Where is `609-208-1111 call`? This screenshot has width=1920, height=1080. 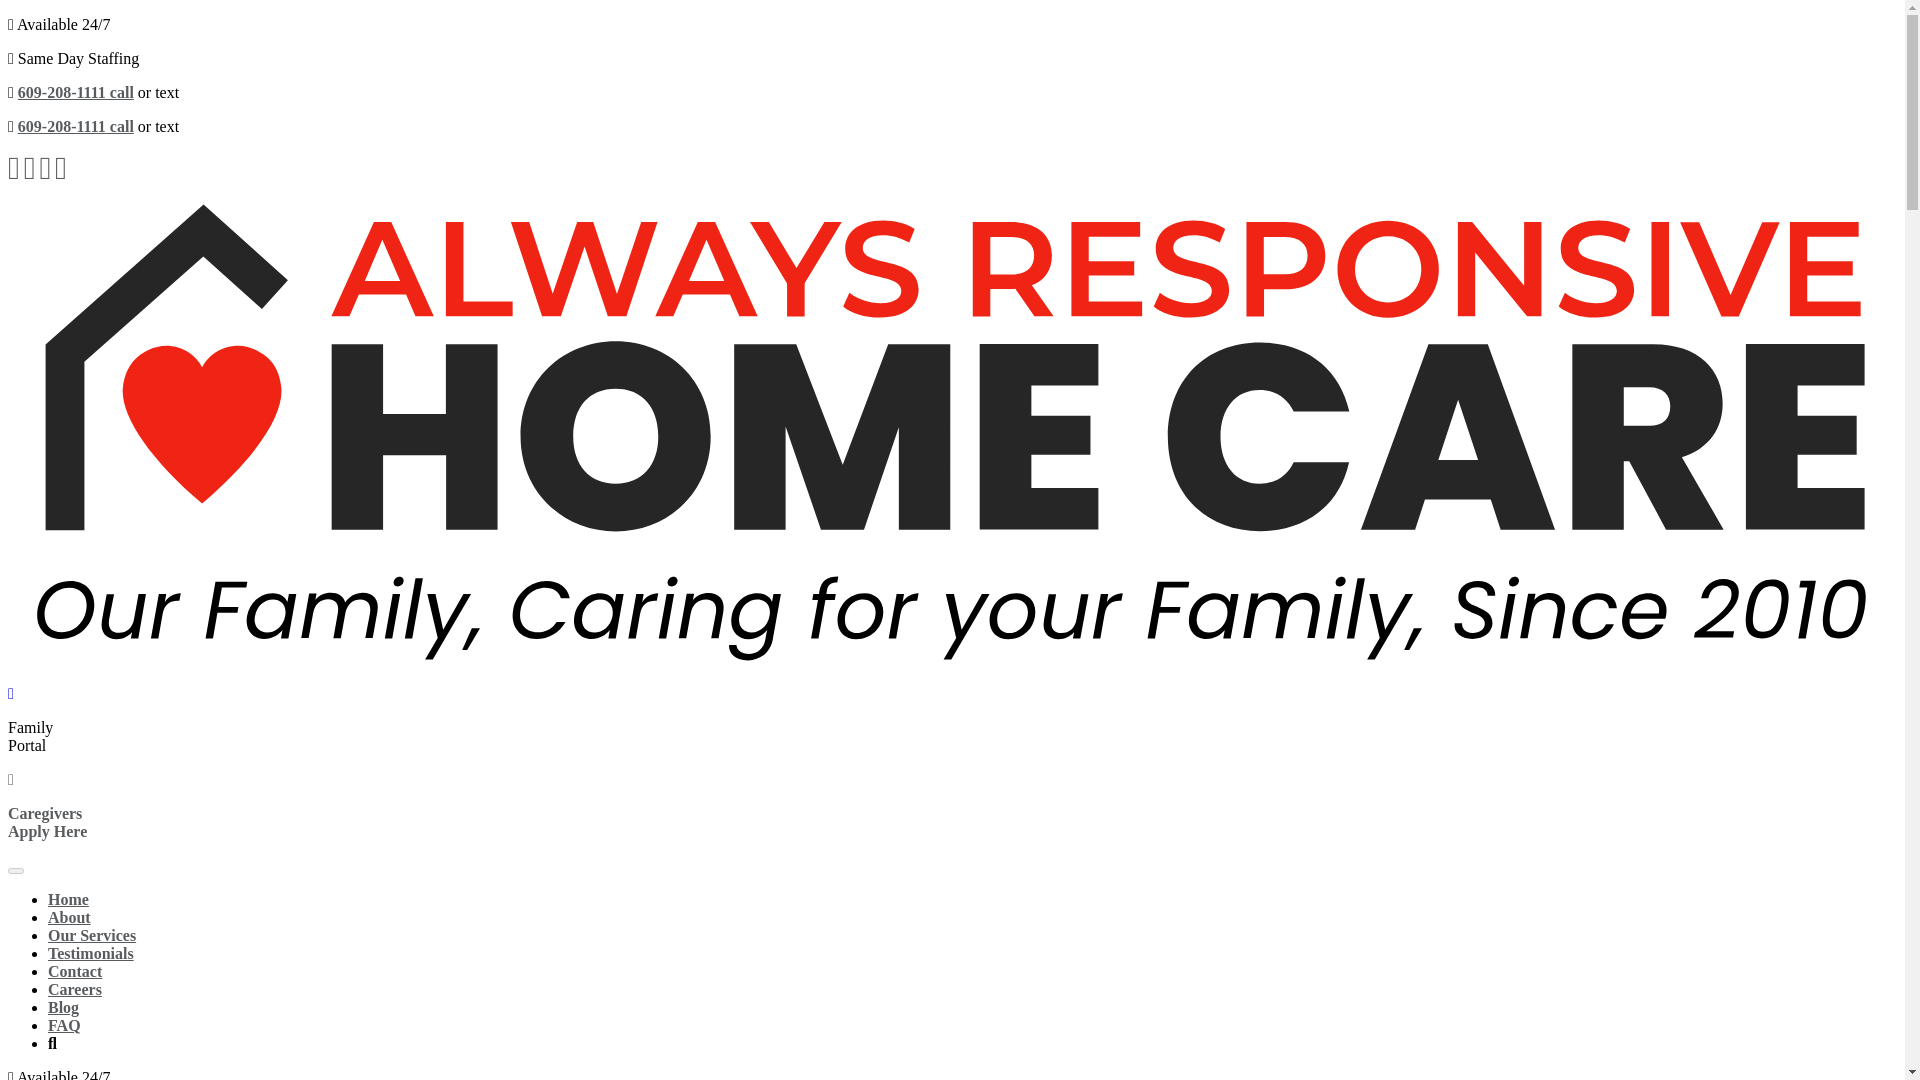 609-208-1111 call is located at coordinates (76, 92).